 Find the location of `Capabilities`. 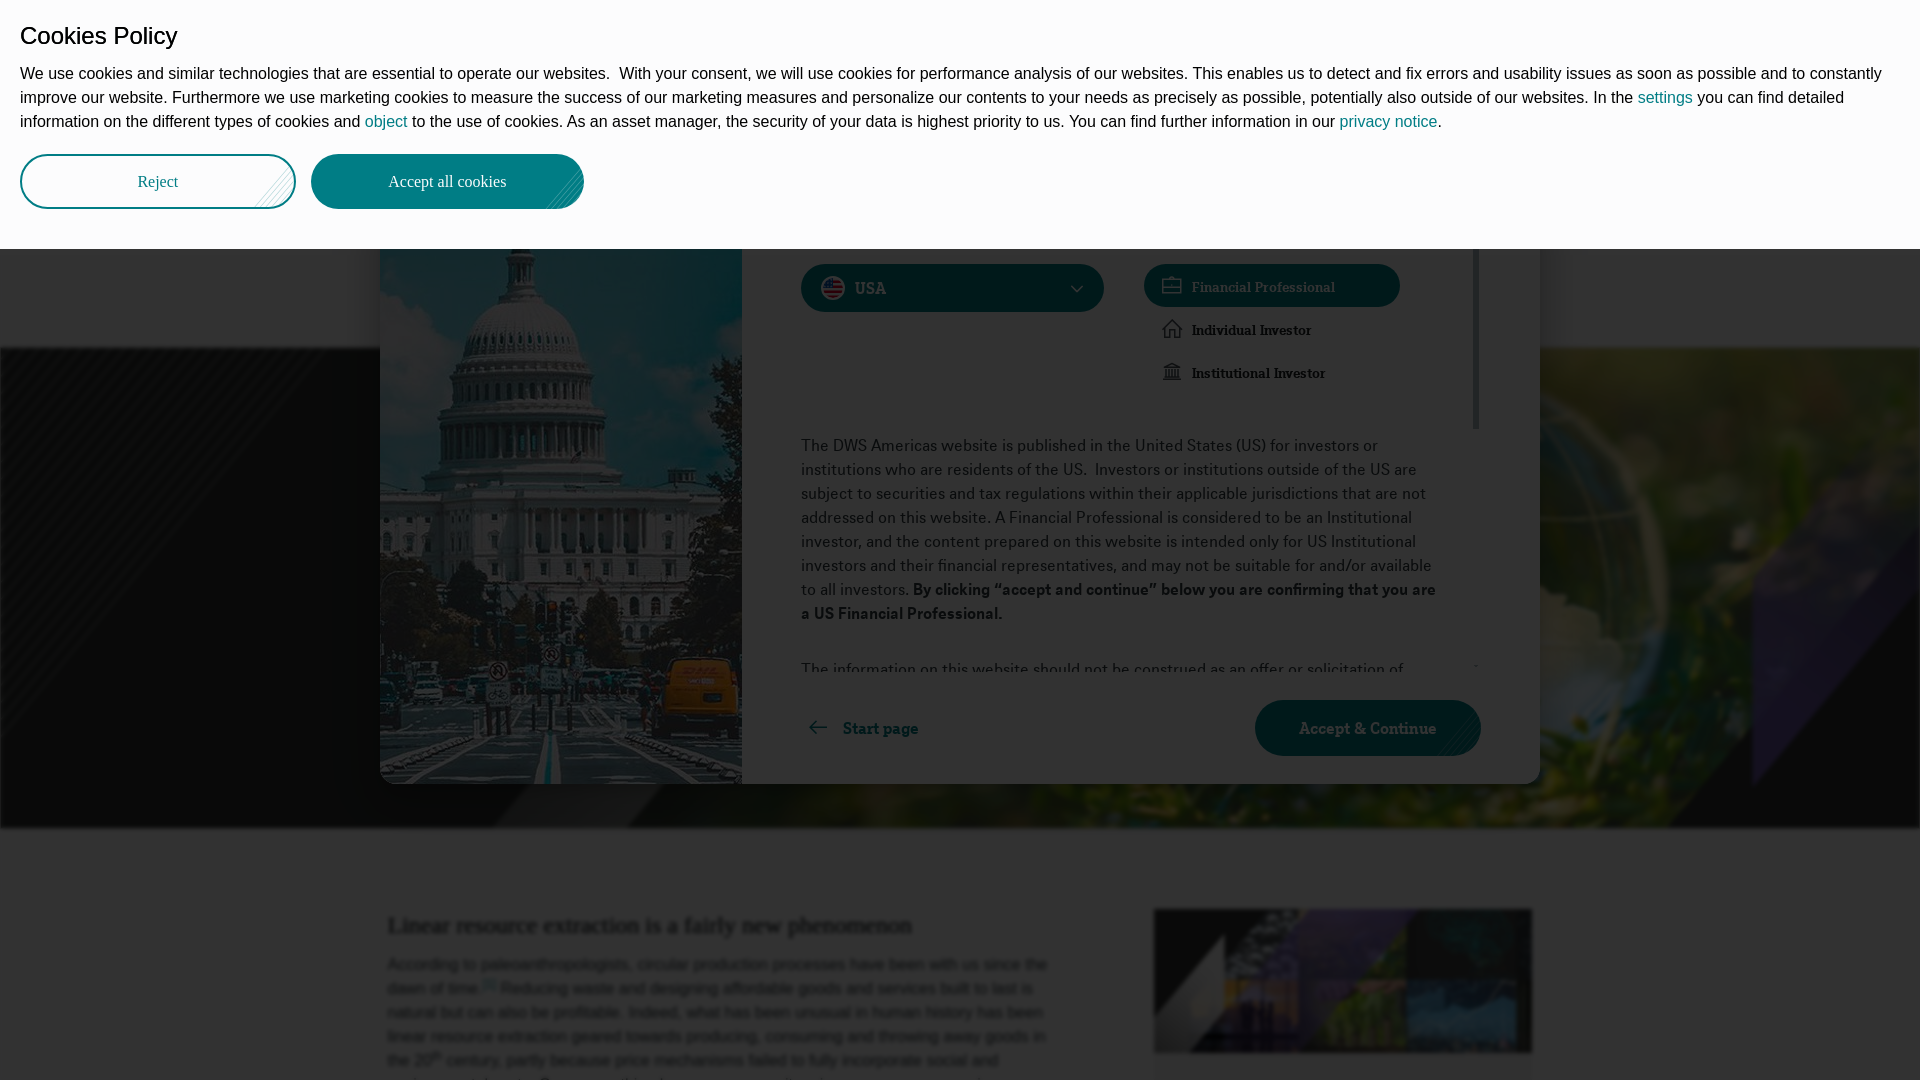

Capabilities is located at coordinates (637, 32).